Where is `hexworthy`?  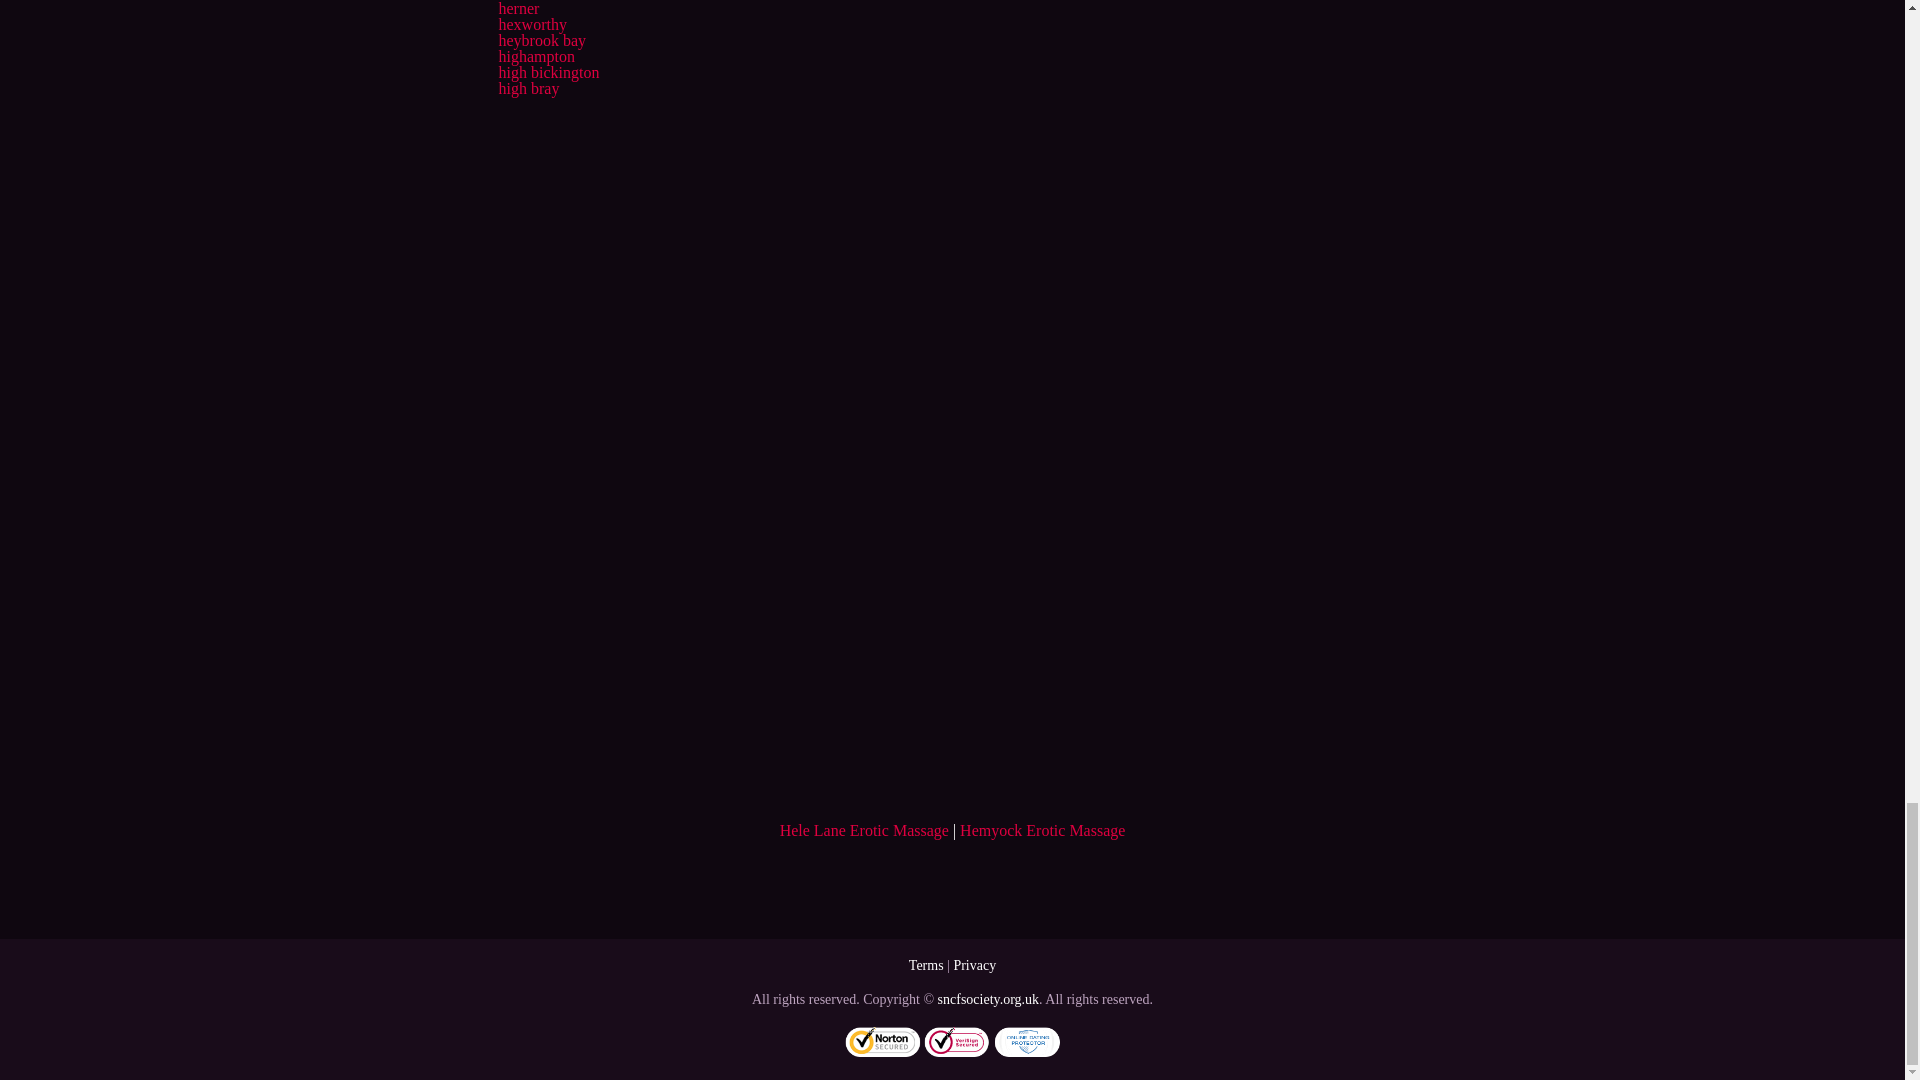
hexworthy is located at coordinates (532, 24).